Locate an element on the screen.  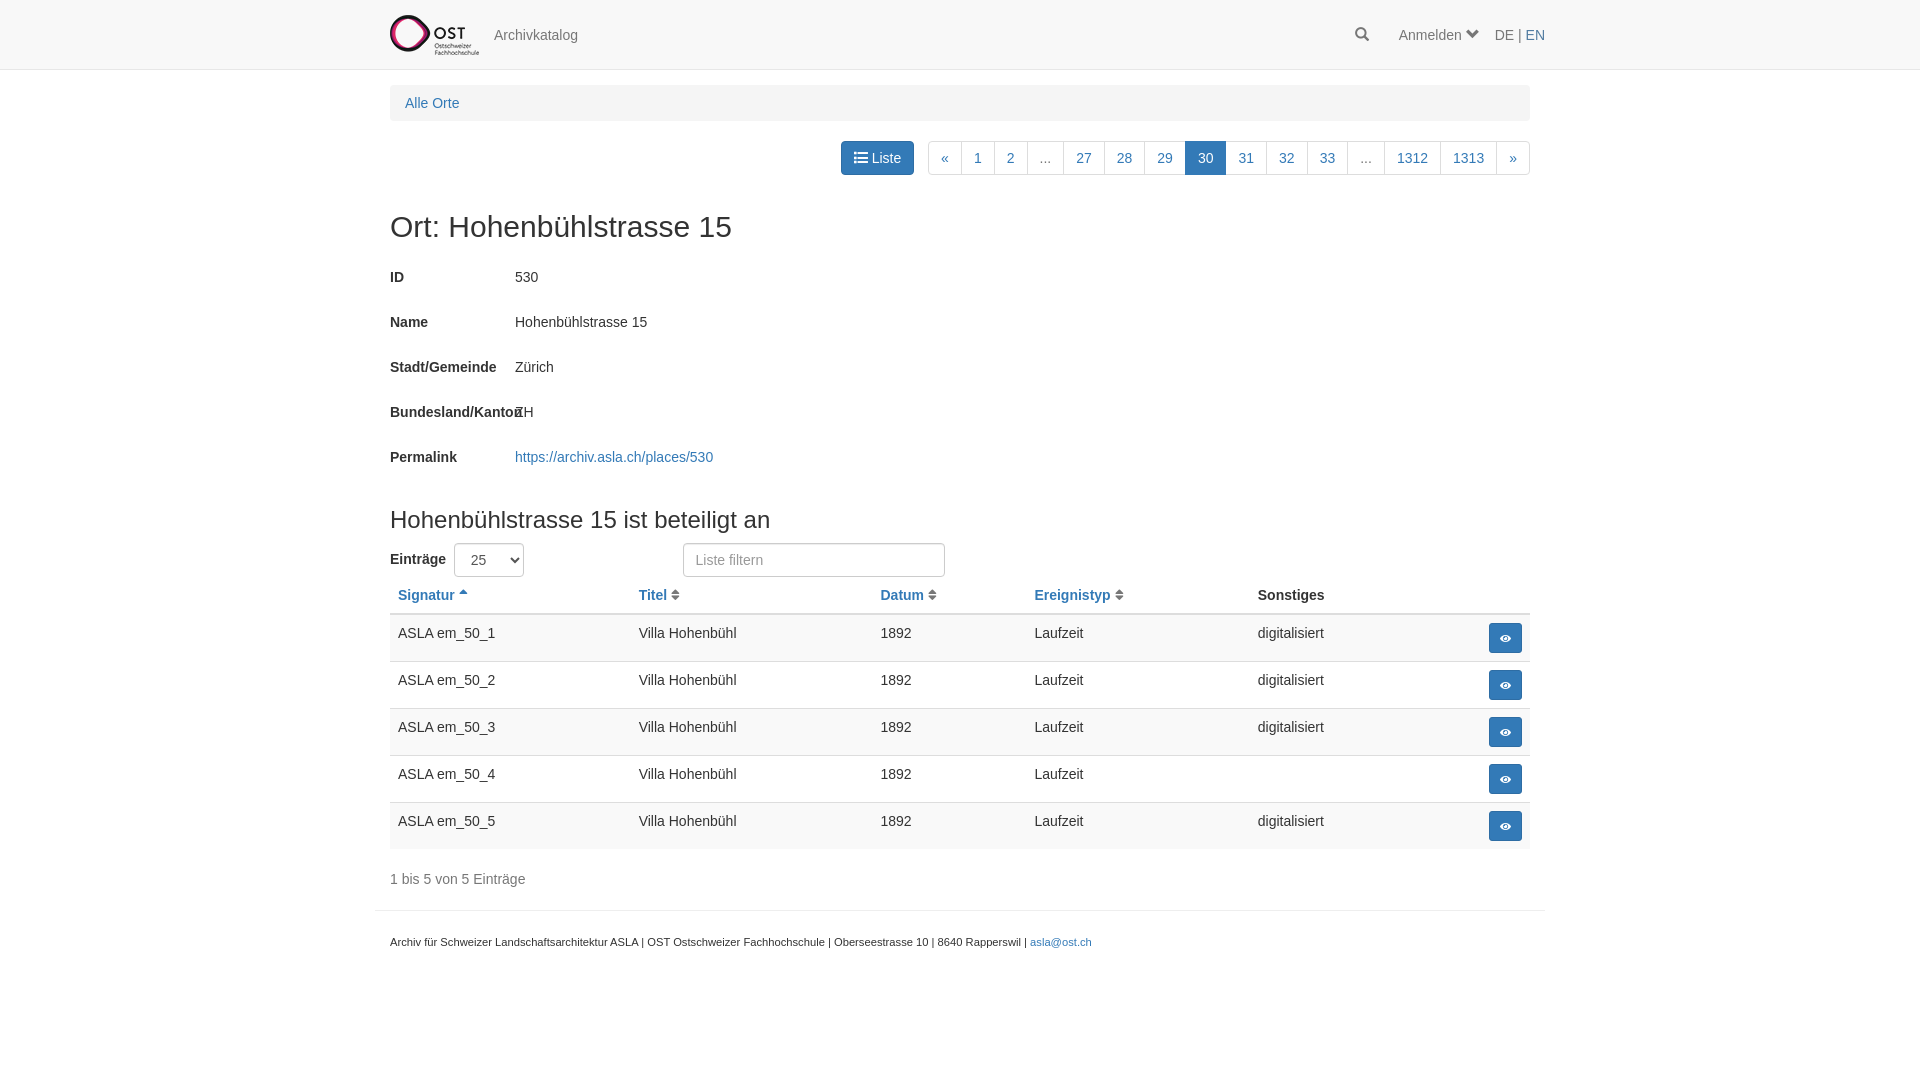
Signatur is located at coordinates (433, 595).